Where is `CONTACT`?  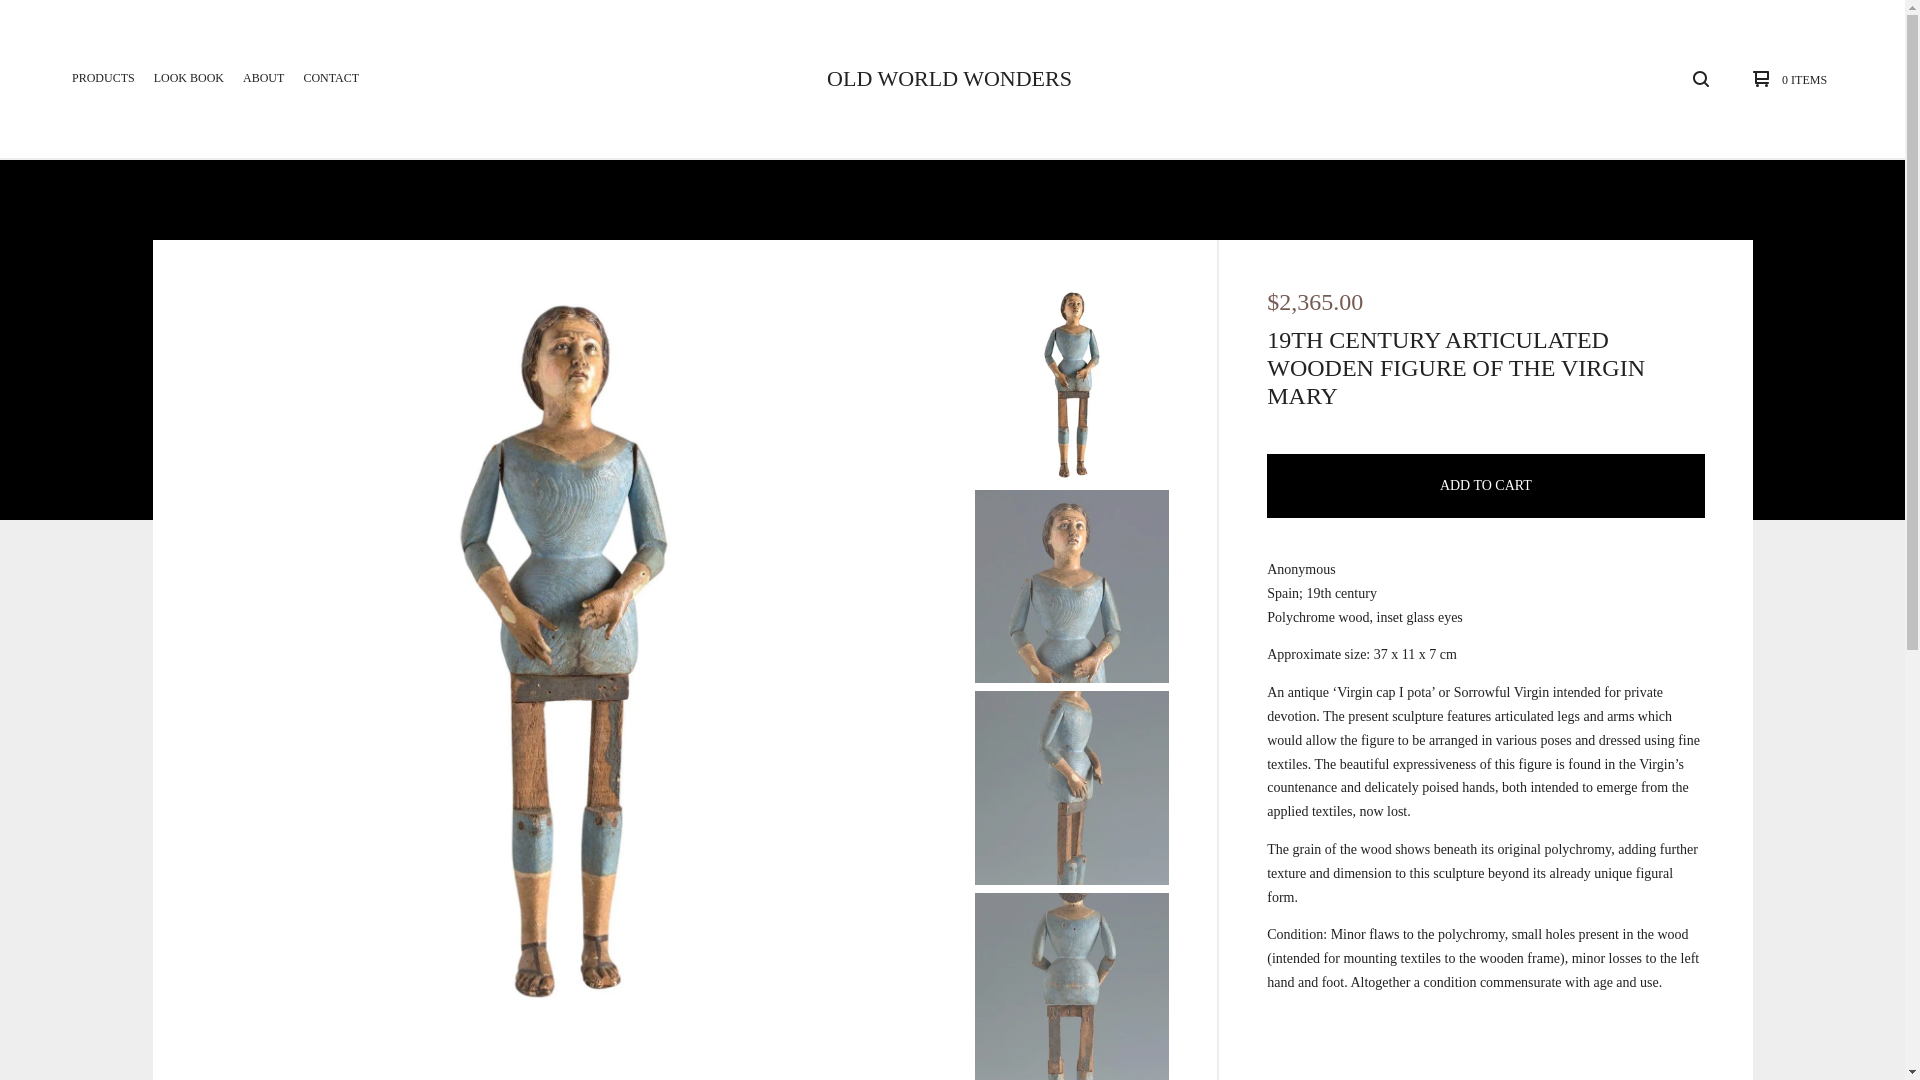 CONTACT is located at coordinates (330, 78).